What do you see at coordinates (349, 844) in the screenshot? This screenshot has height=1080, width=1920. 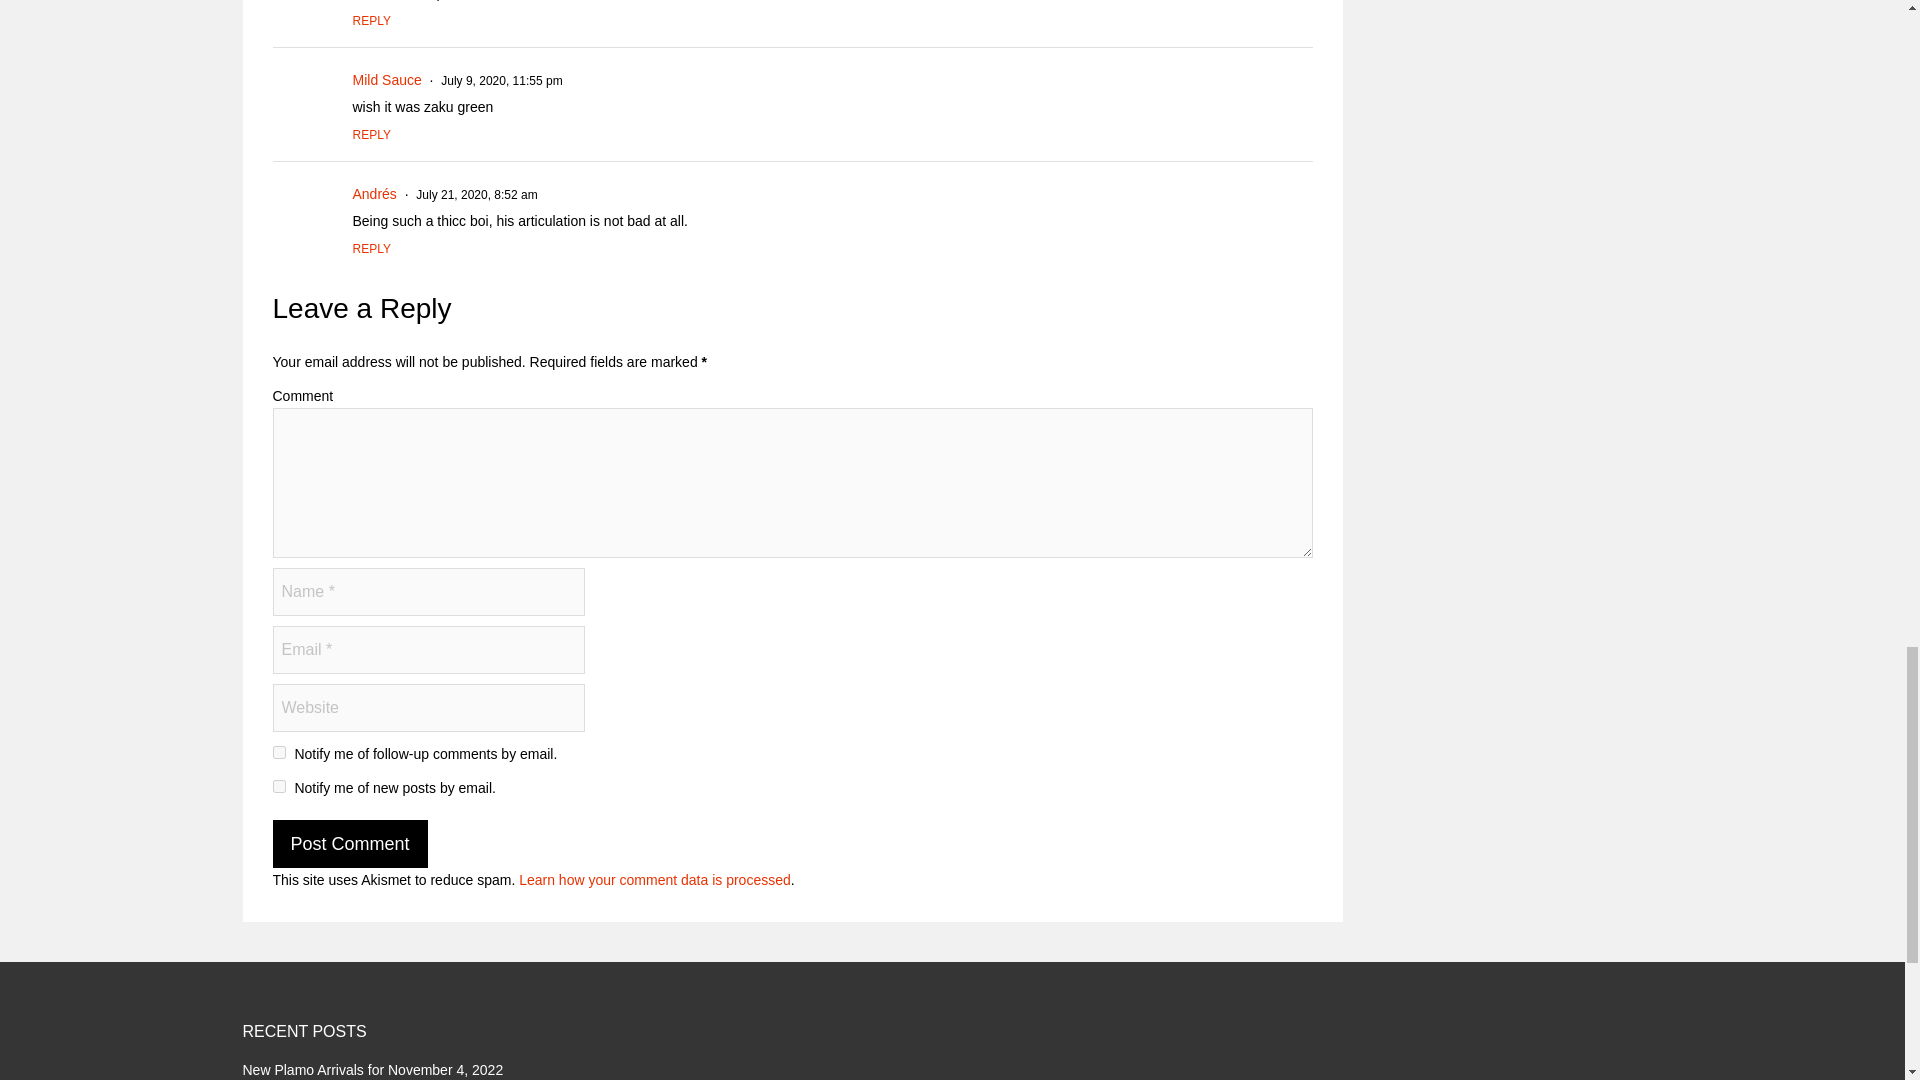 I see `Post Comment` at bounding box center [349, 844].